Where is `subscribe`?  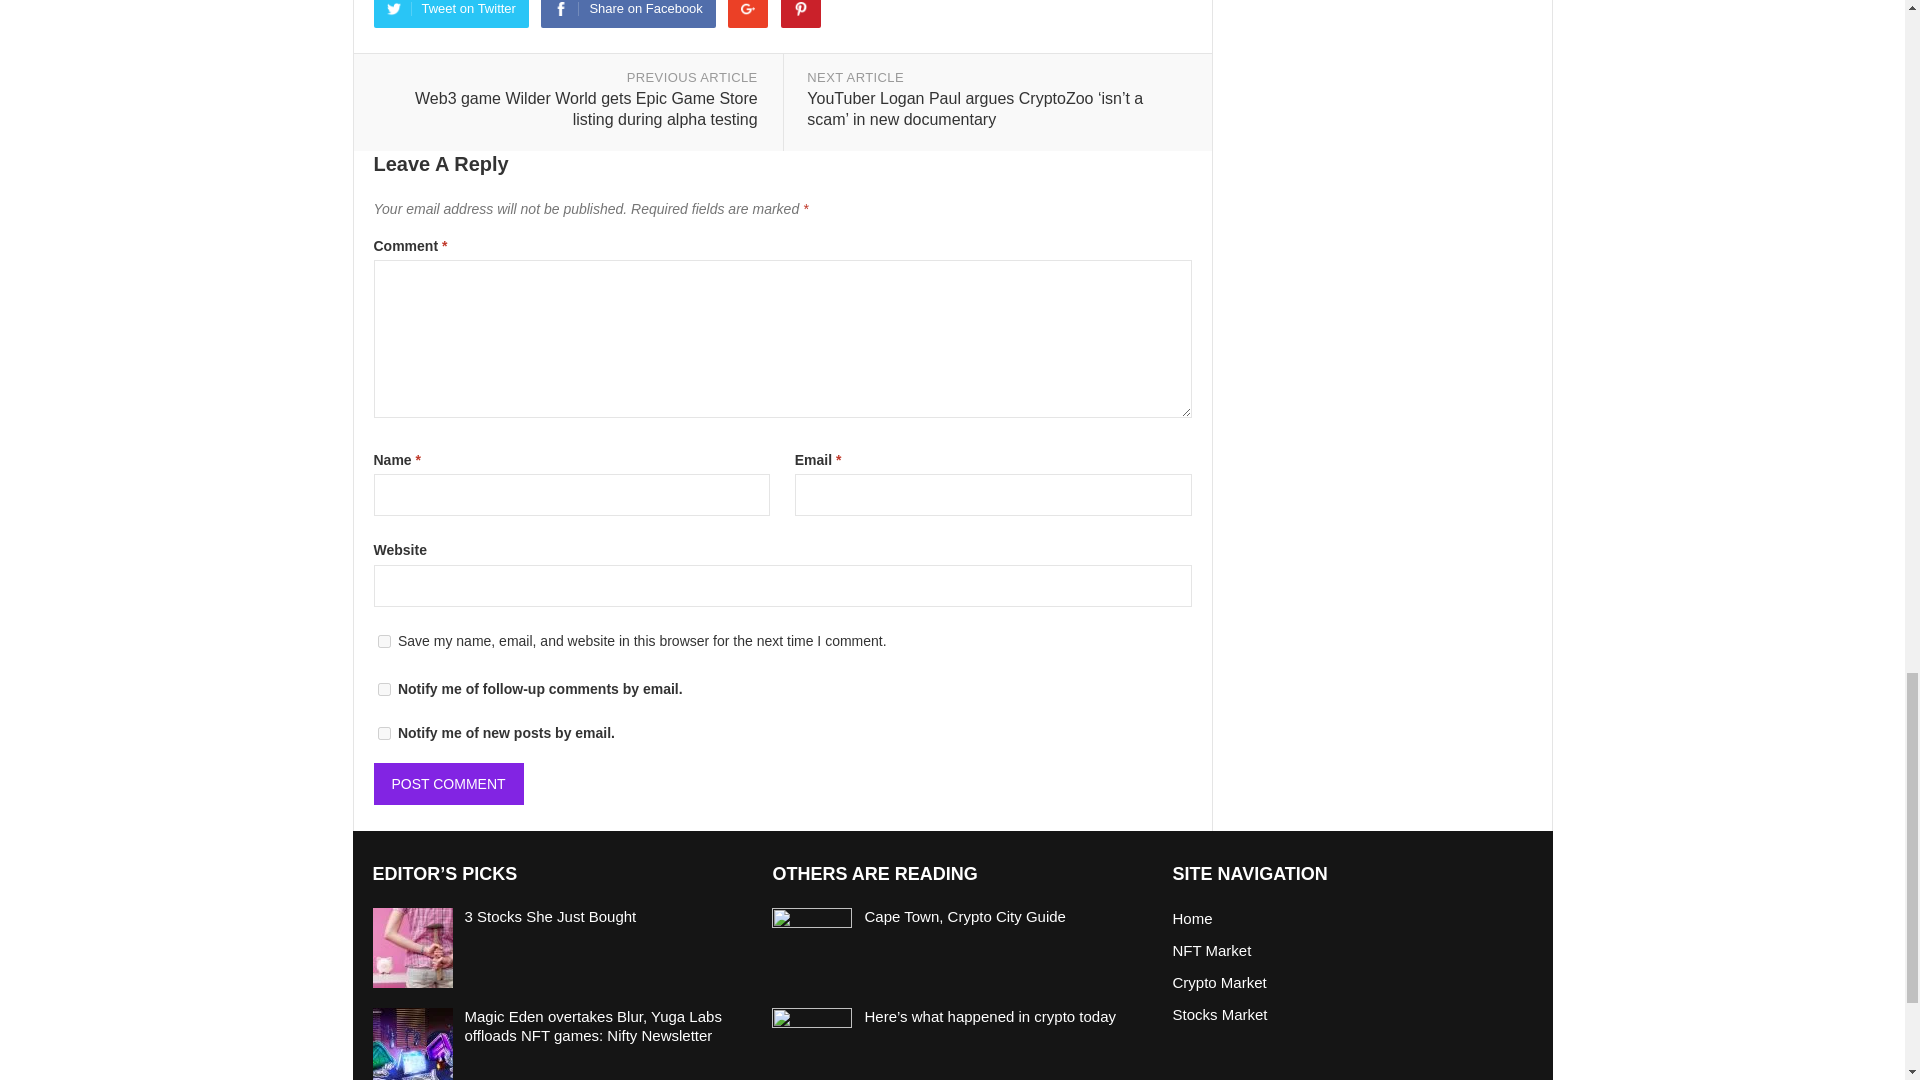 subscribe is located at coordinates (384, 688).